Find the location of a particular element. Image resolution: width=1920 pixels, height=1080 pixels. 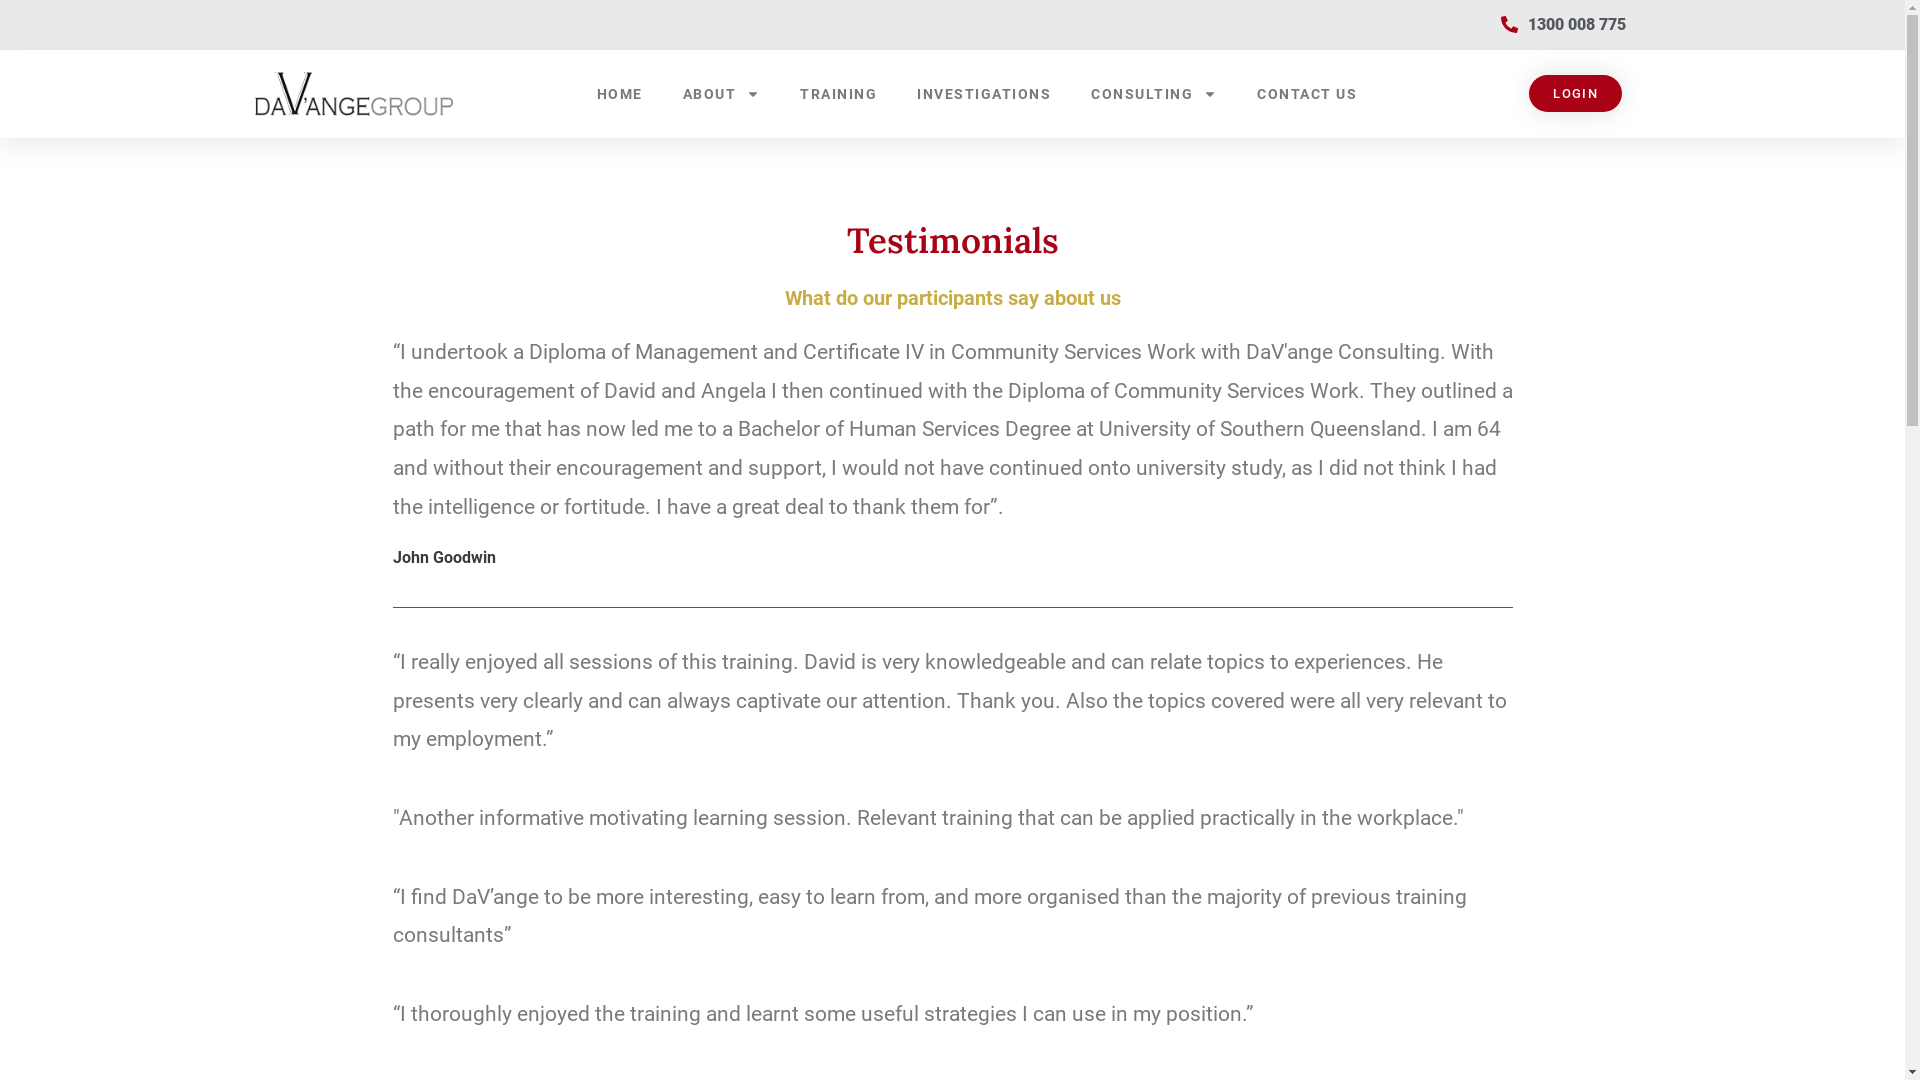

CONTACT US is located at coordinates (1307, 94).